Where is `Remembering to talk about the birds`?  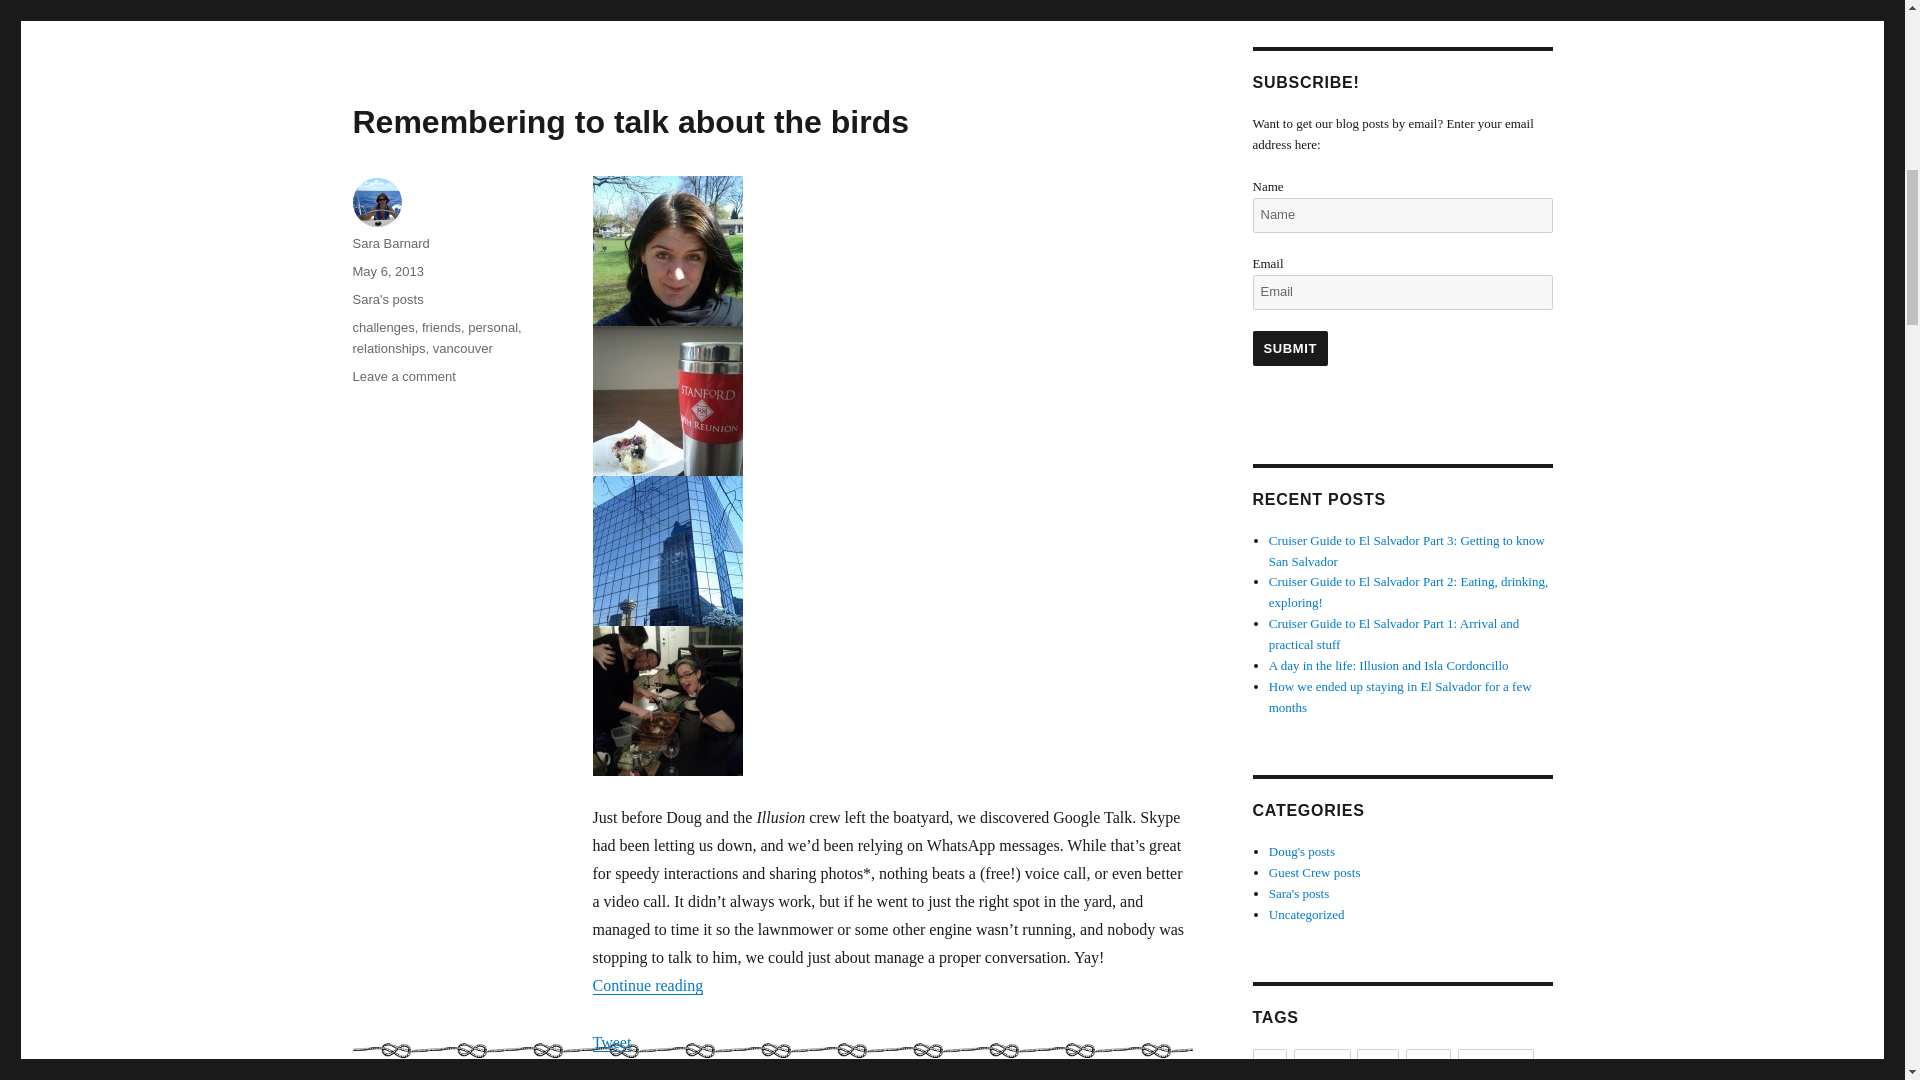
Remembering to talk about the birds is located at coordinates (1290, 348).